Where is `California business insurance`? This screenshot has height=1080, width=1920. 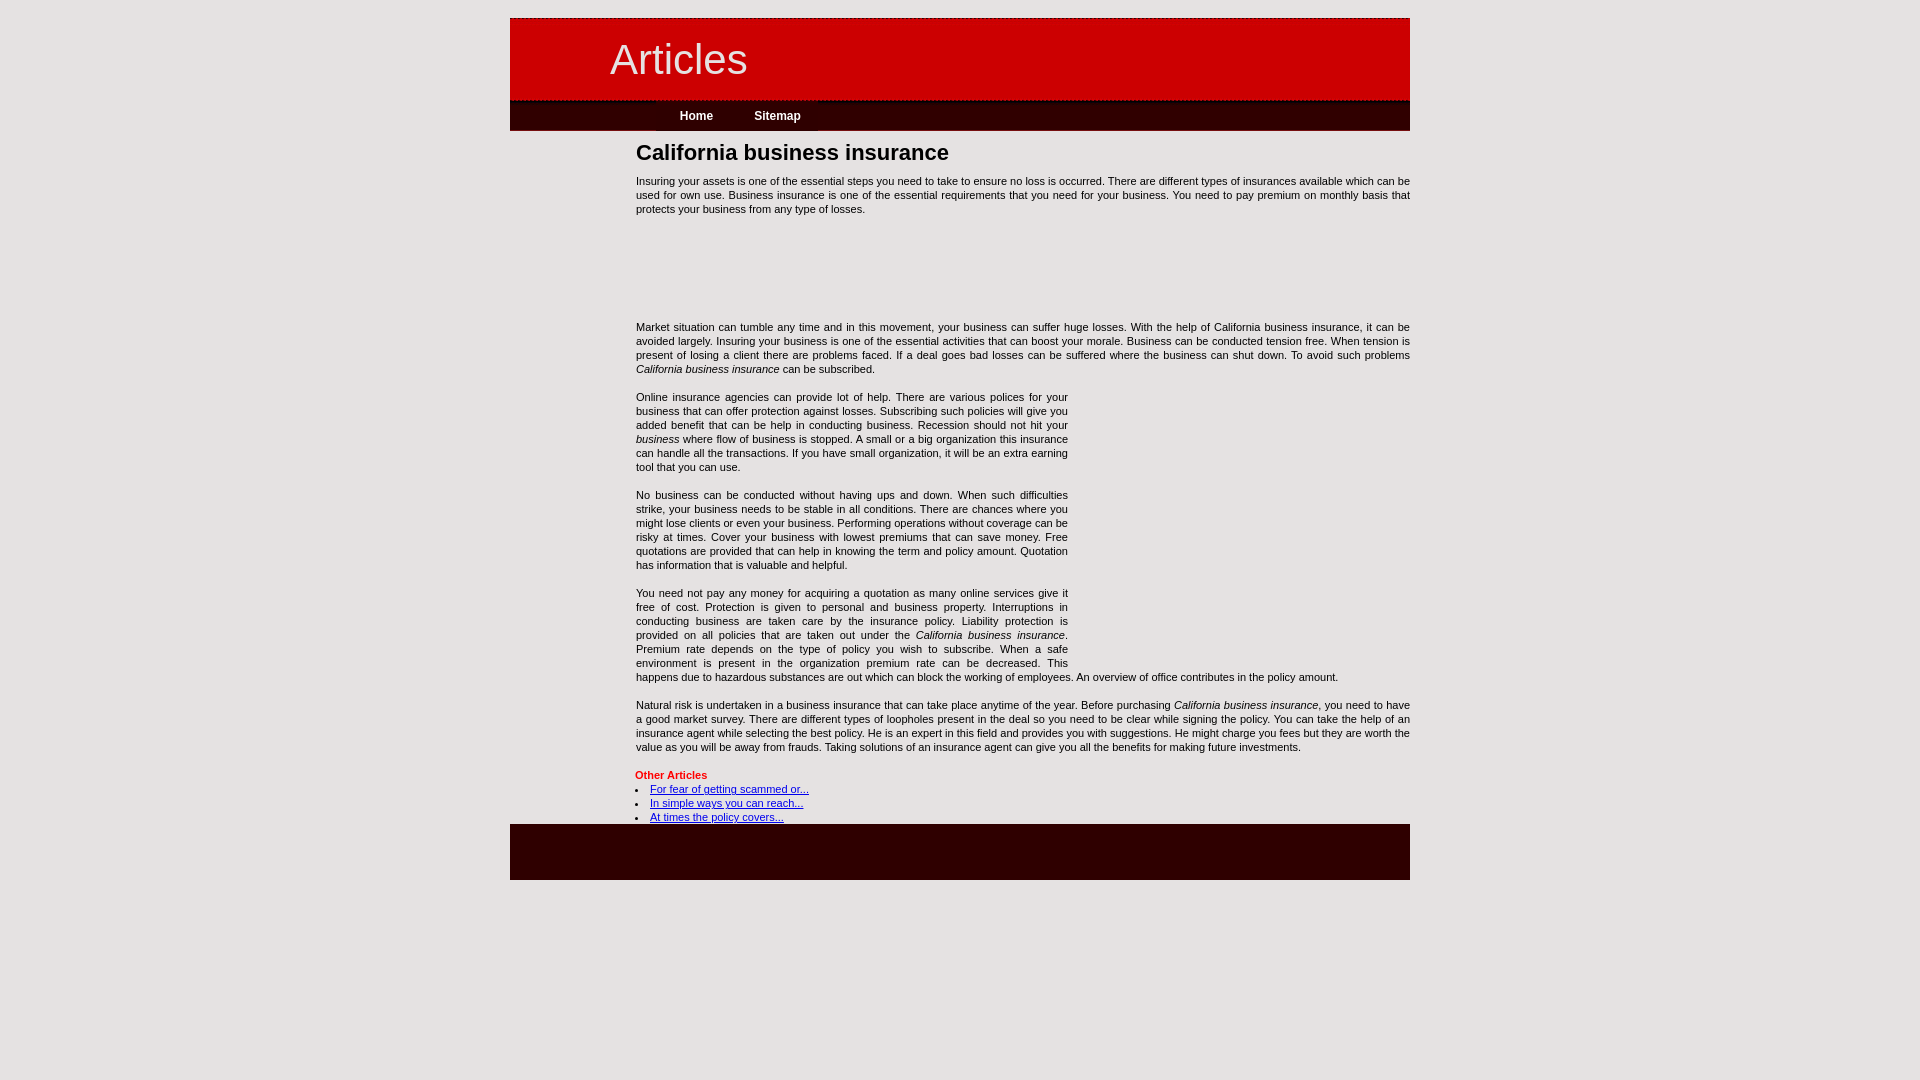 California business insurance is located at coordinates (990, 634).